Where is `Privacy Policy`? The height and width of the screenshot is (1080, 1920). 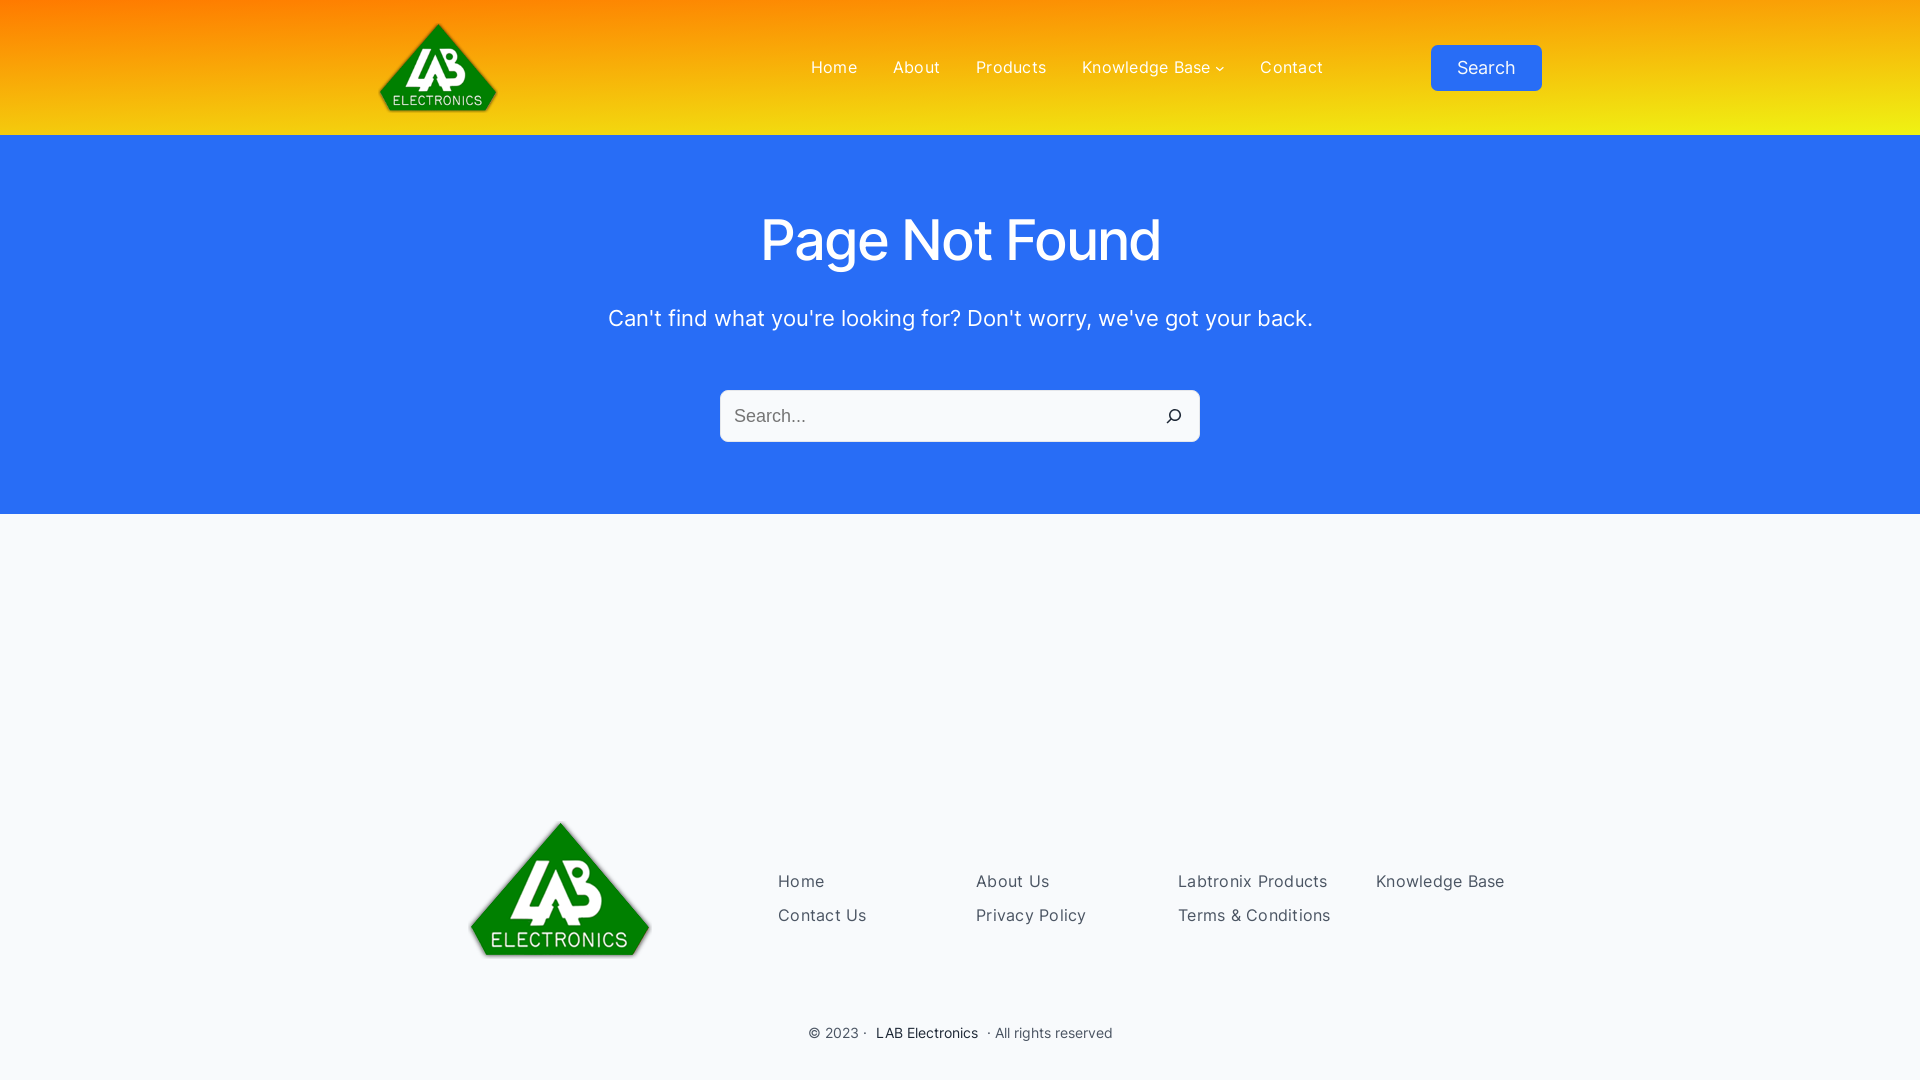 Privacy Policy is located at coordinates (1032, 916).